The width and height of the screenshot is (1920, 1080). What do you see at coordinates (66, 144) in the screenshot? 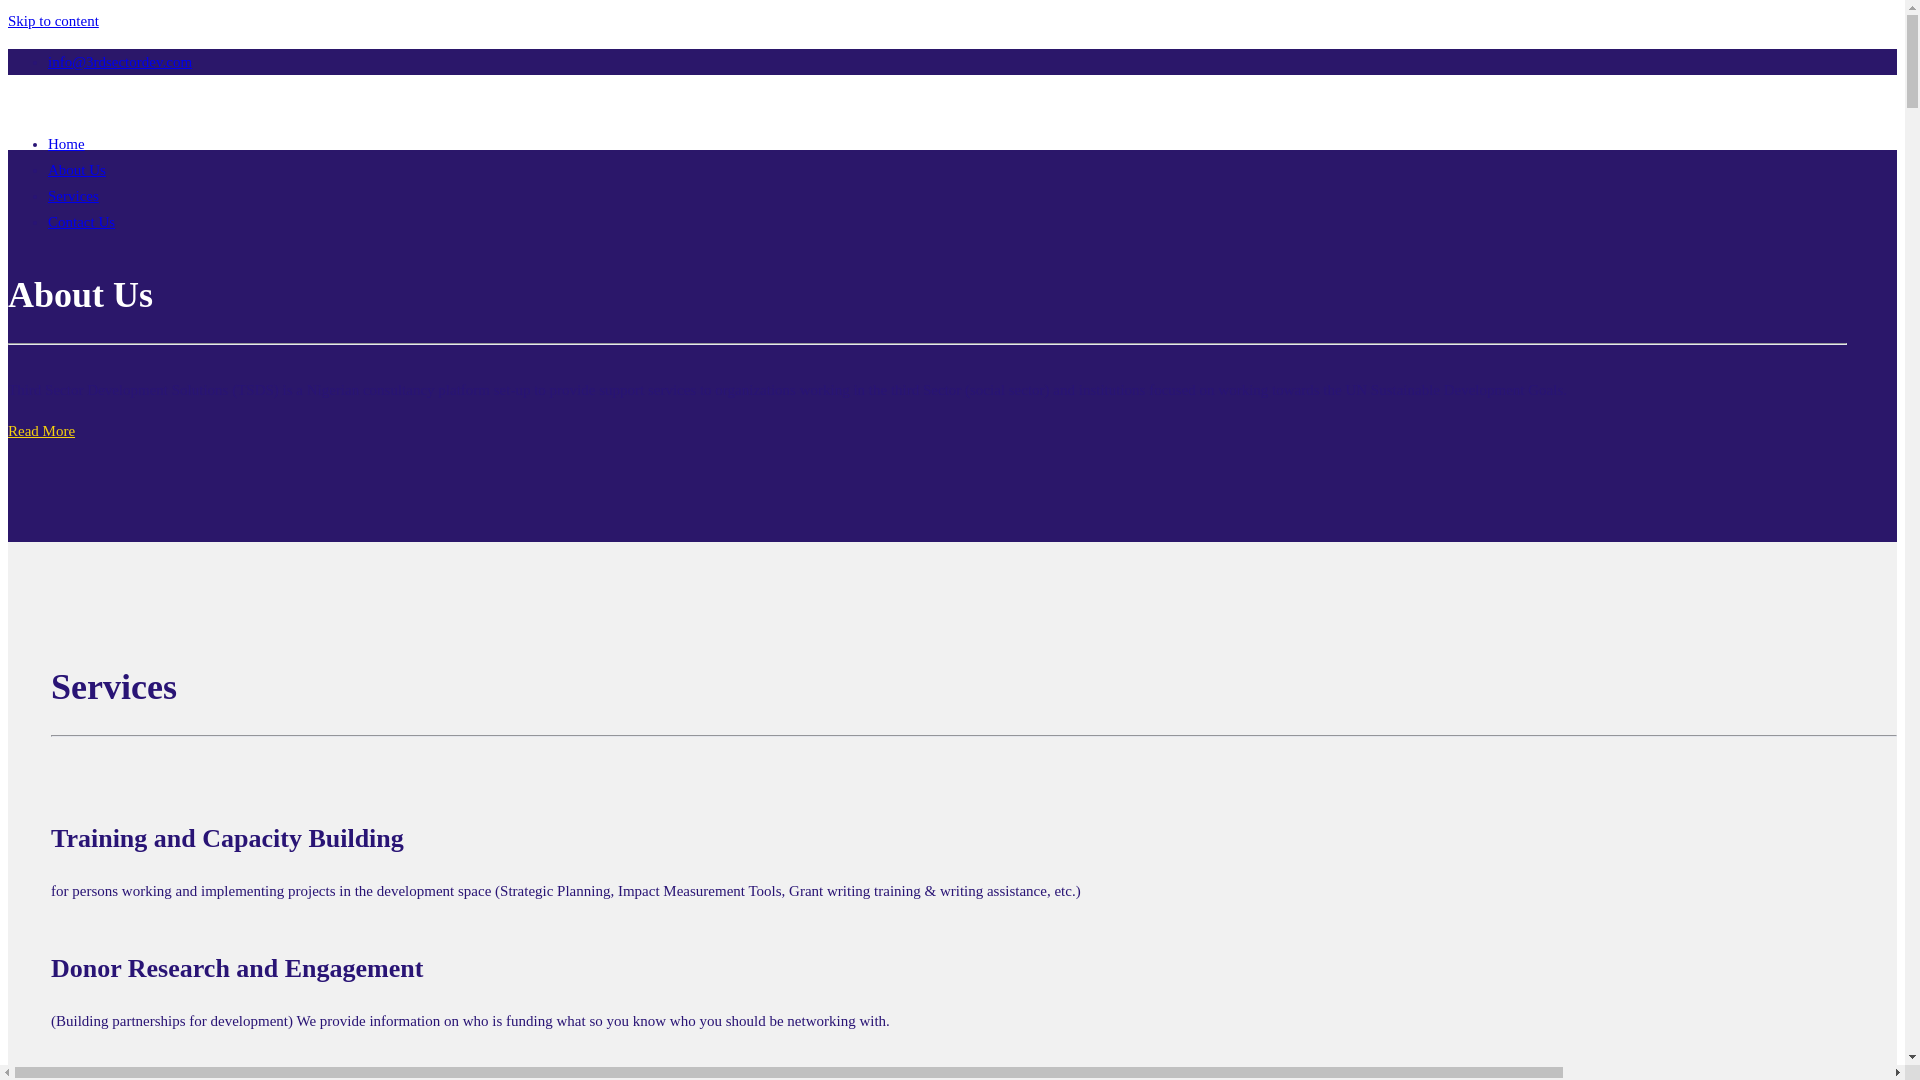
I see `Home` at bounding box center [66, 144].